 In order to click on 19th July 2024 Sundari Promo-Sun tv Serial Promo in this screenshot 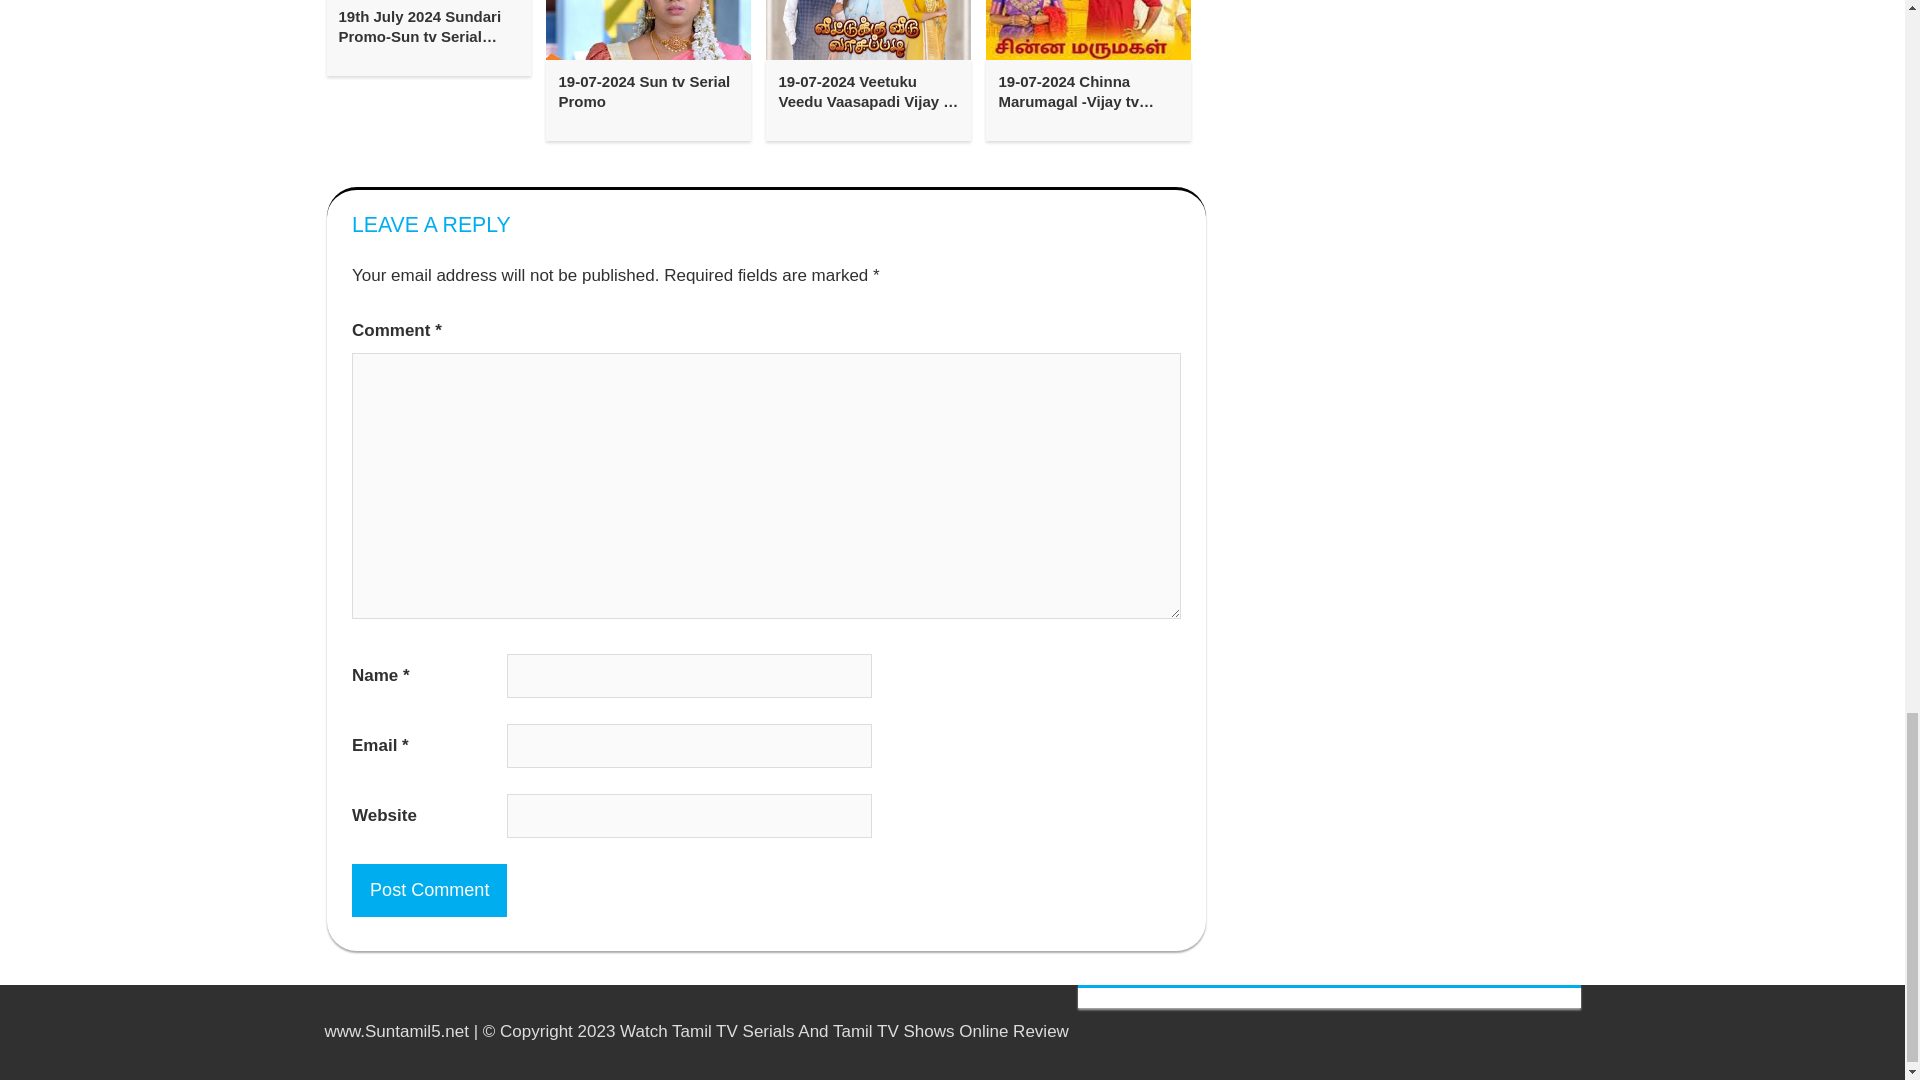, I will do `click(428, 26)`.